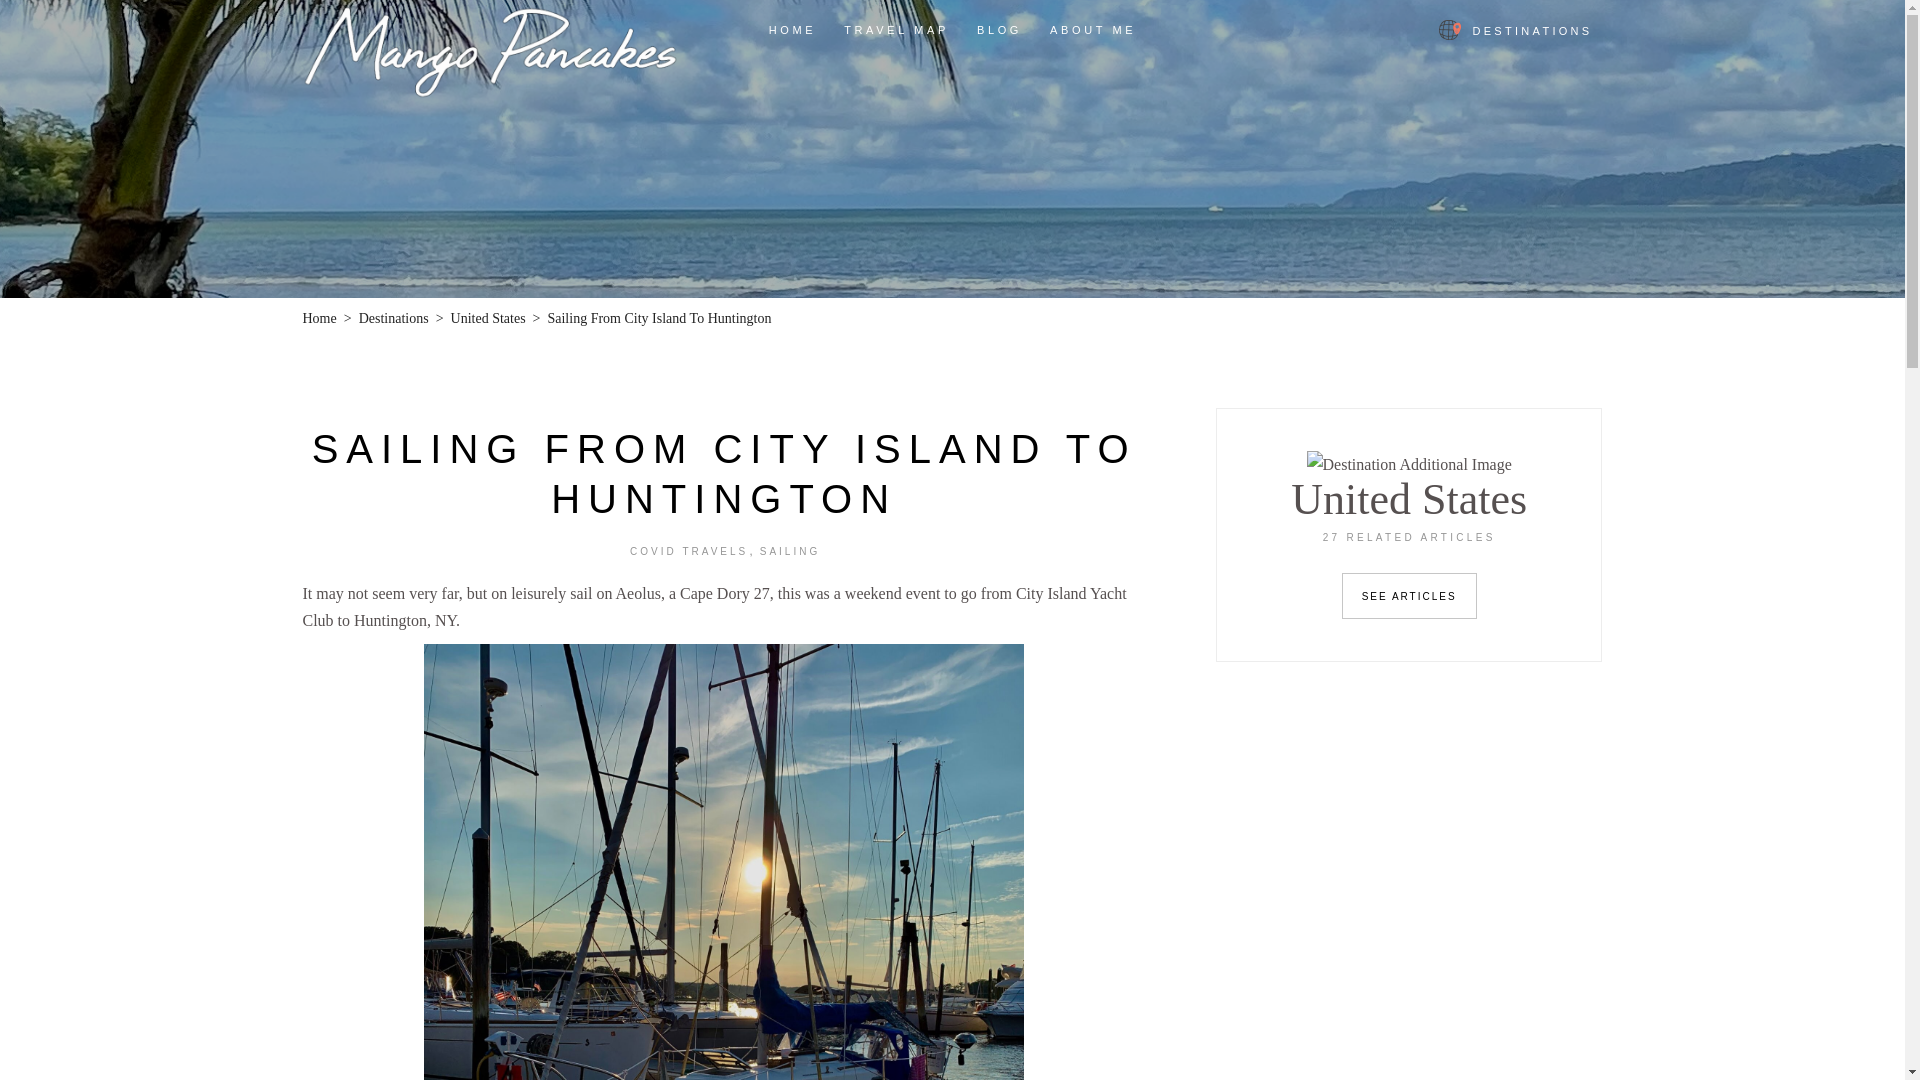  I want to click on BLOG, so click(1000, 30).